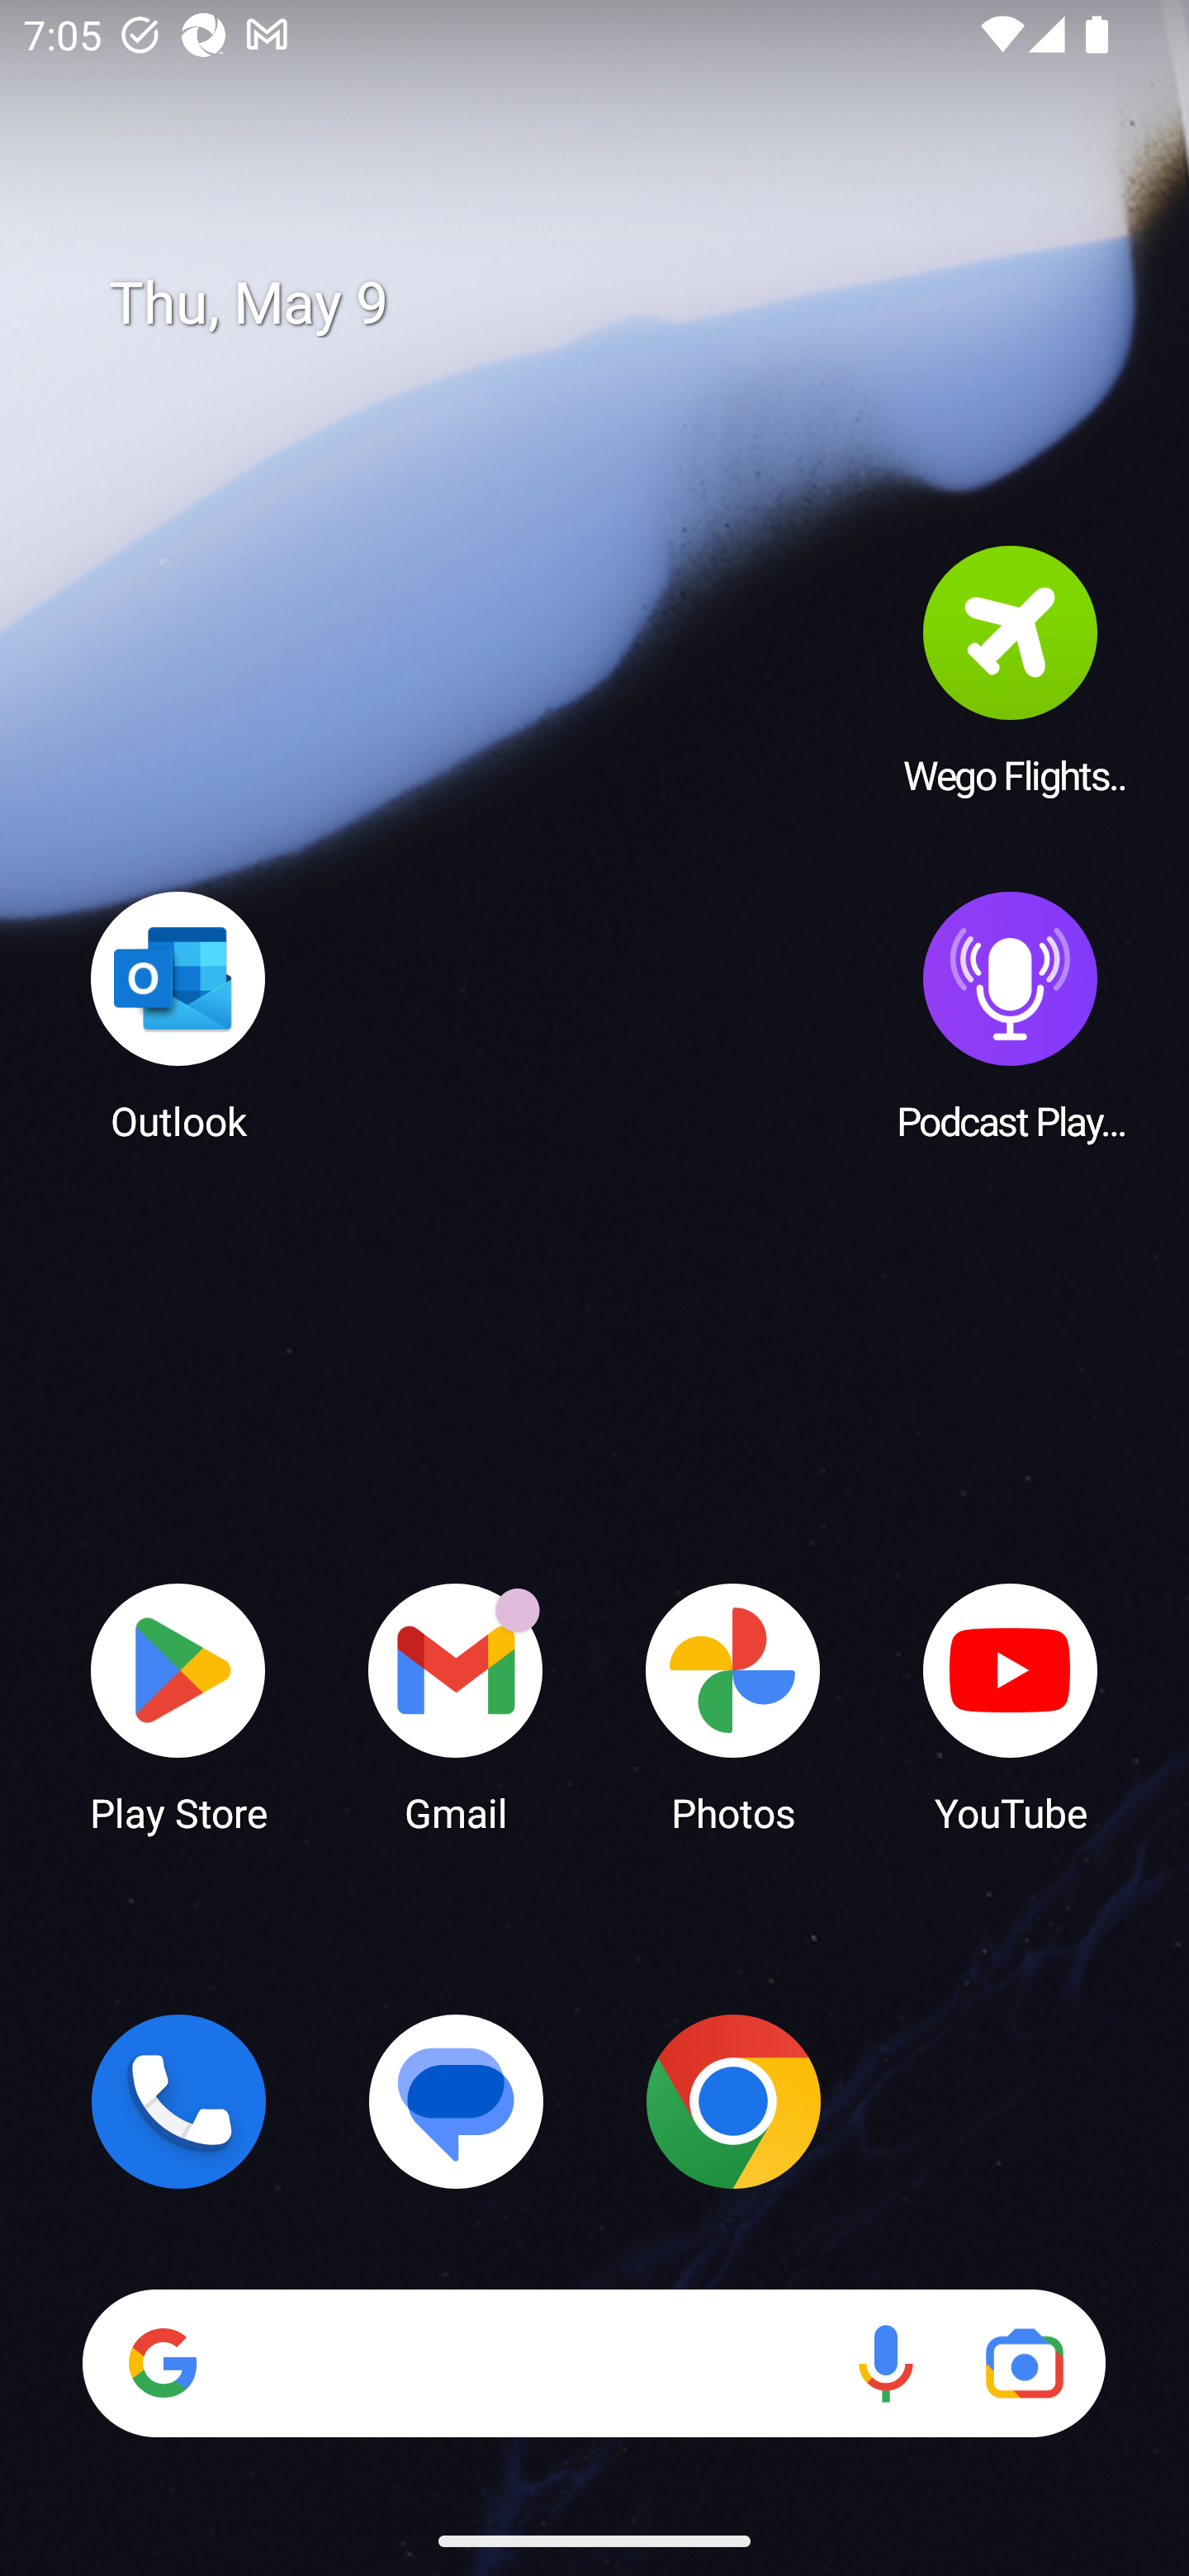  Describe the element at coordinates (618, 304) in the screenshot. I see `Thu, May 9` at that location.